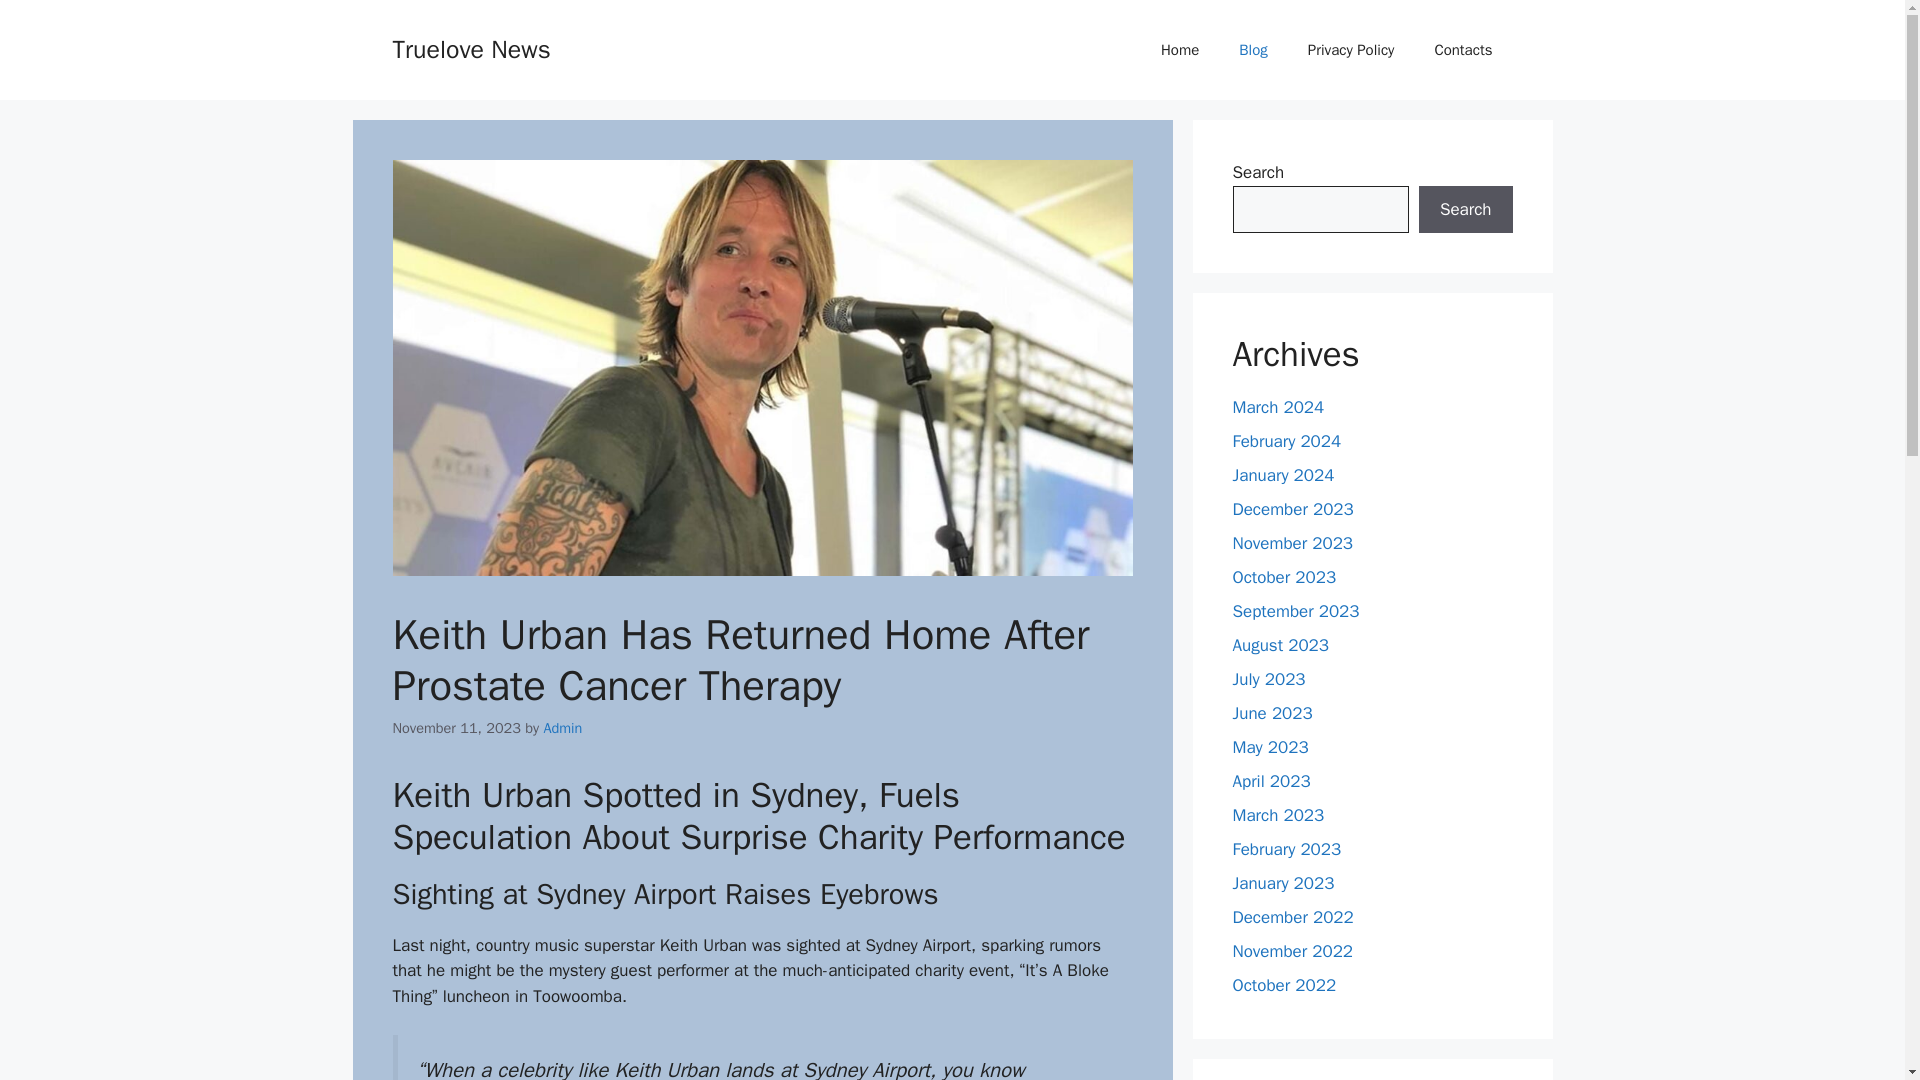  I want to click on February 2024, so click(1286, 441).